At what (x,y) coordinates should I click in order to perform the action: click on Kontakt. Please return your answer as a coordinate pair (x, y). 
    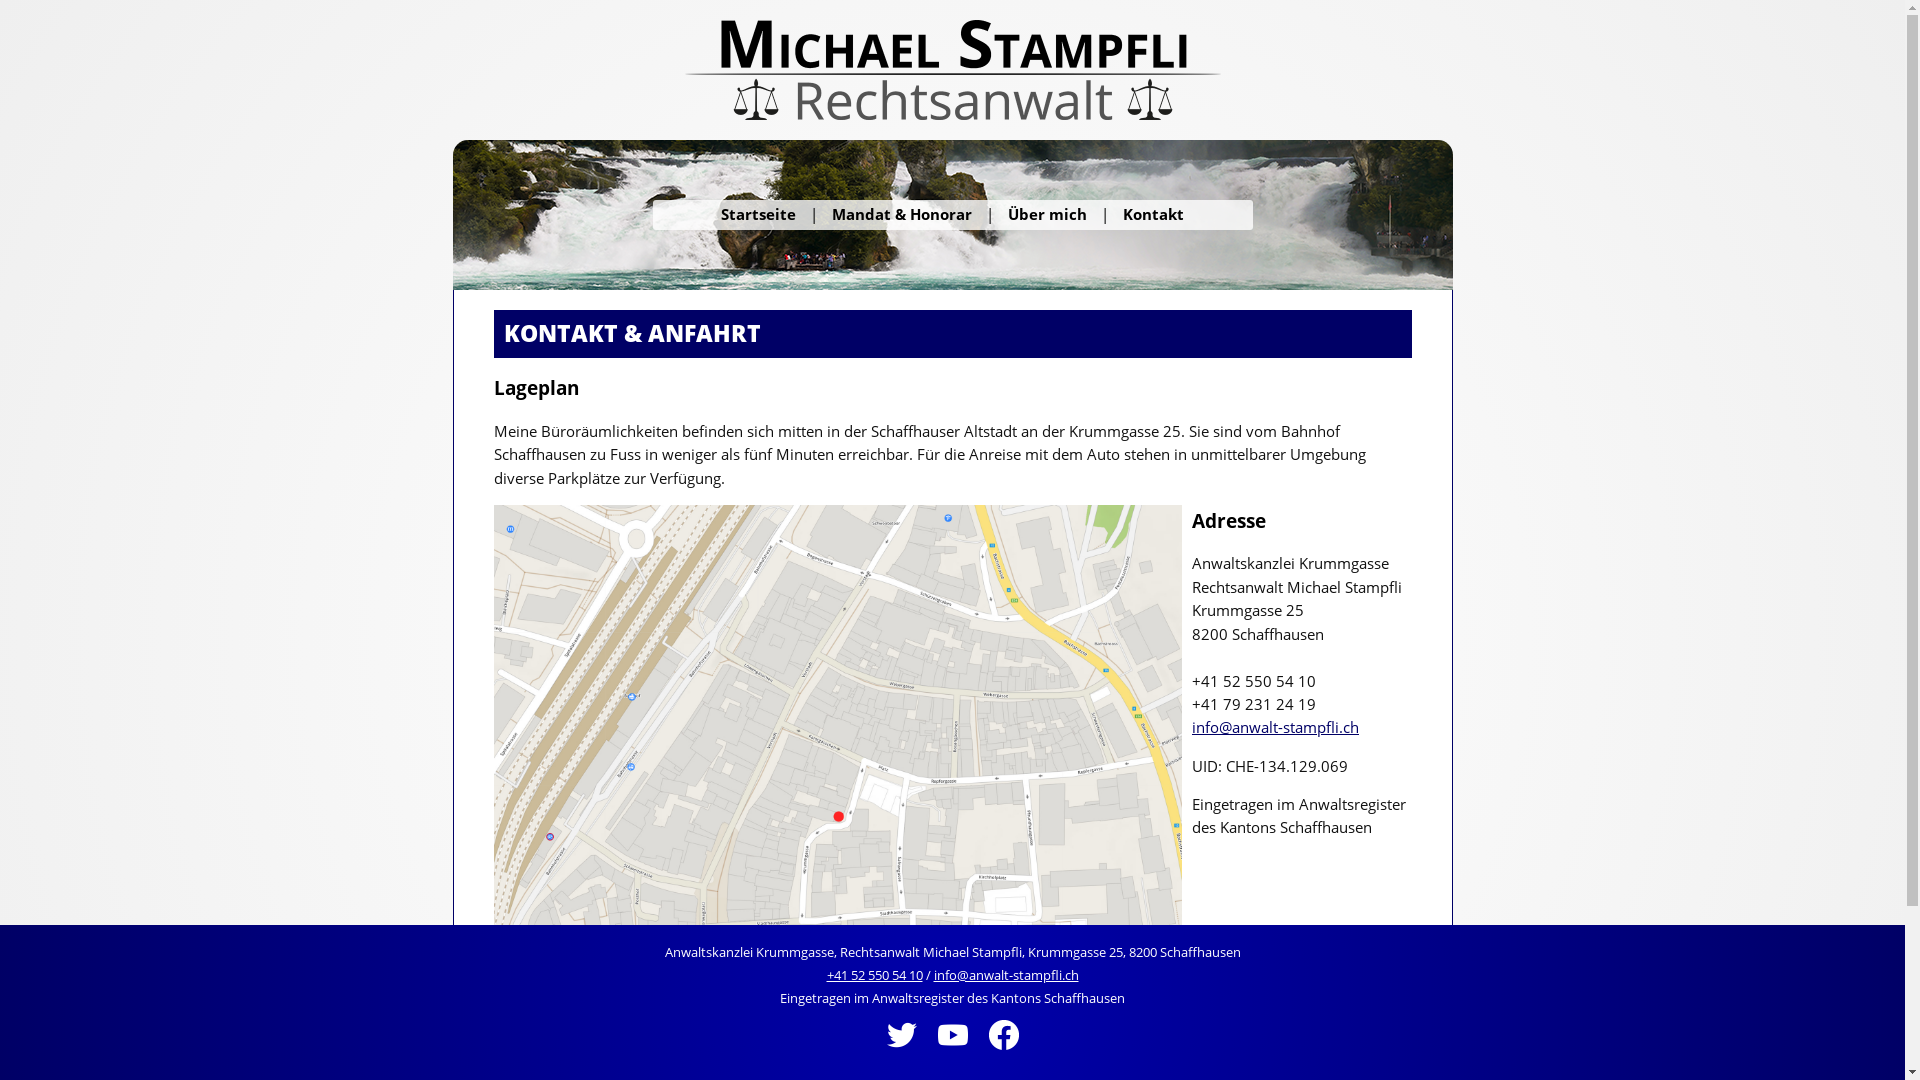
    Looking at the image, I should click on (1154, 214).